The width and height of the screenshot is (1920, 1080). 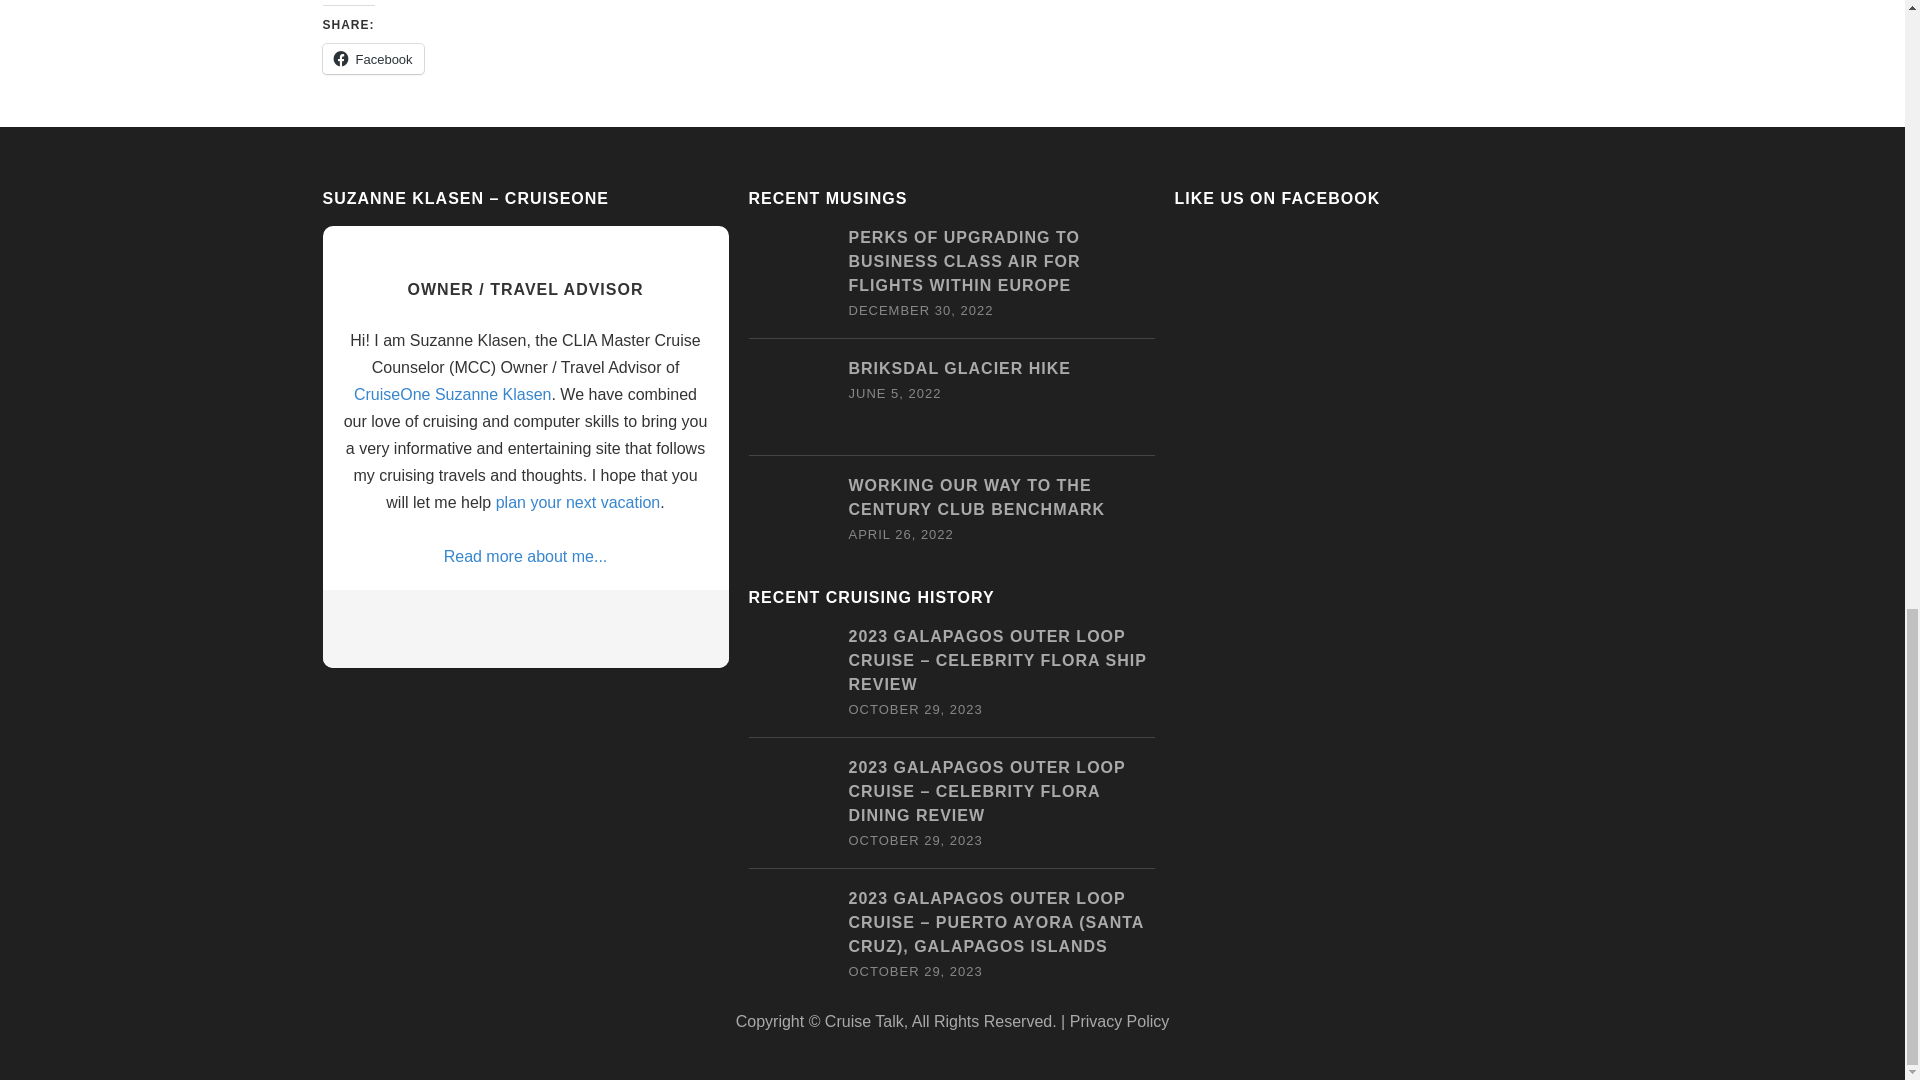 I want to click on Email, so click(x=445, y=624).